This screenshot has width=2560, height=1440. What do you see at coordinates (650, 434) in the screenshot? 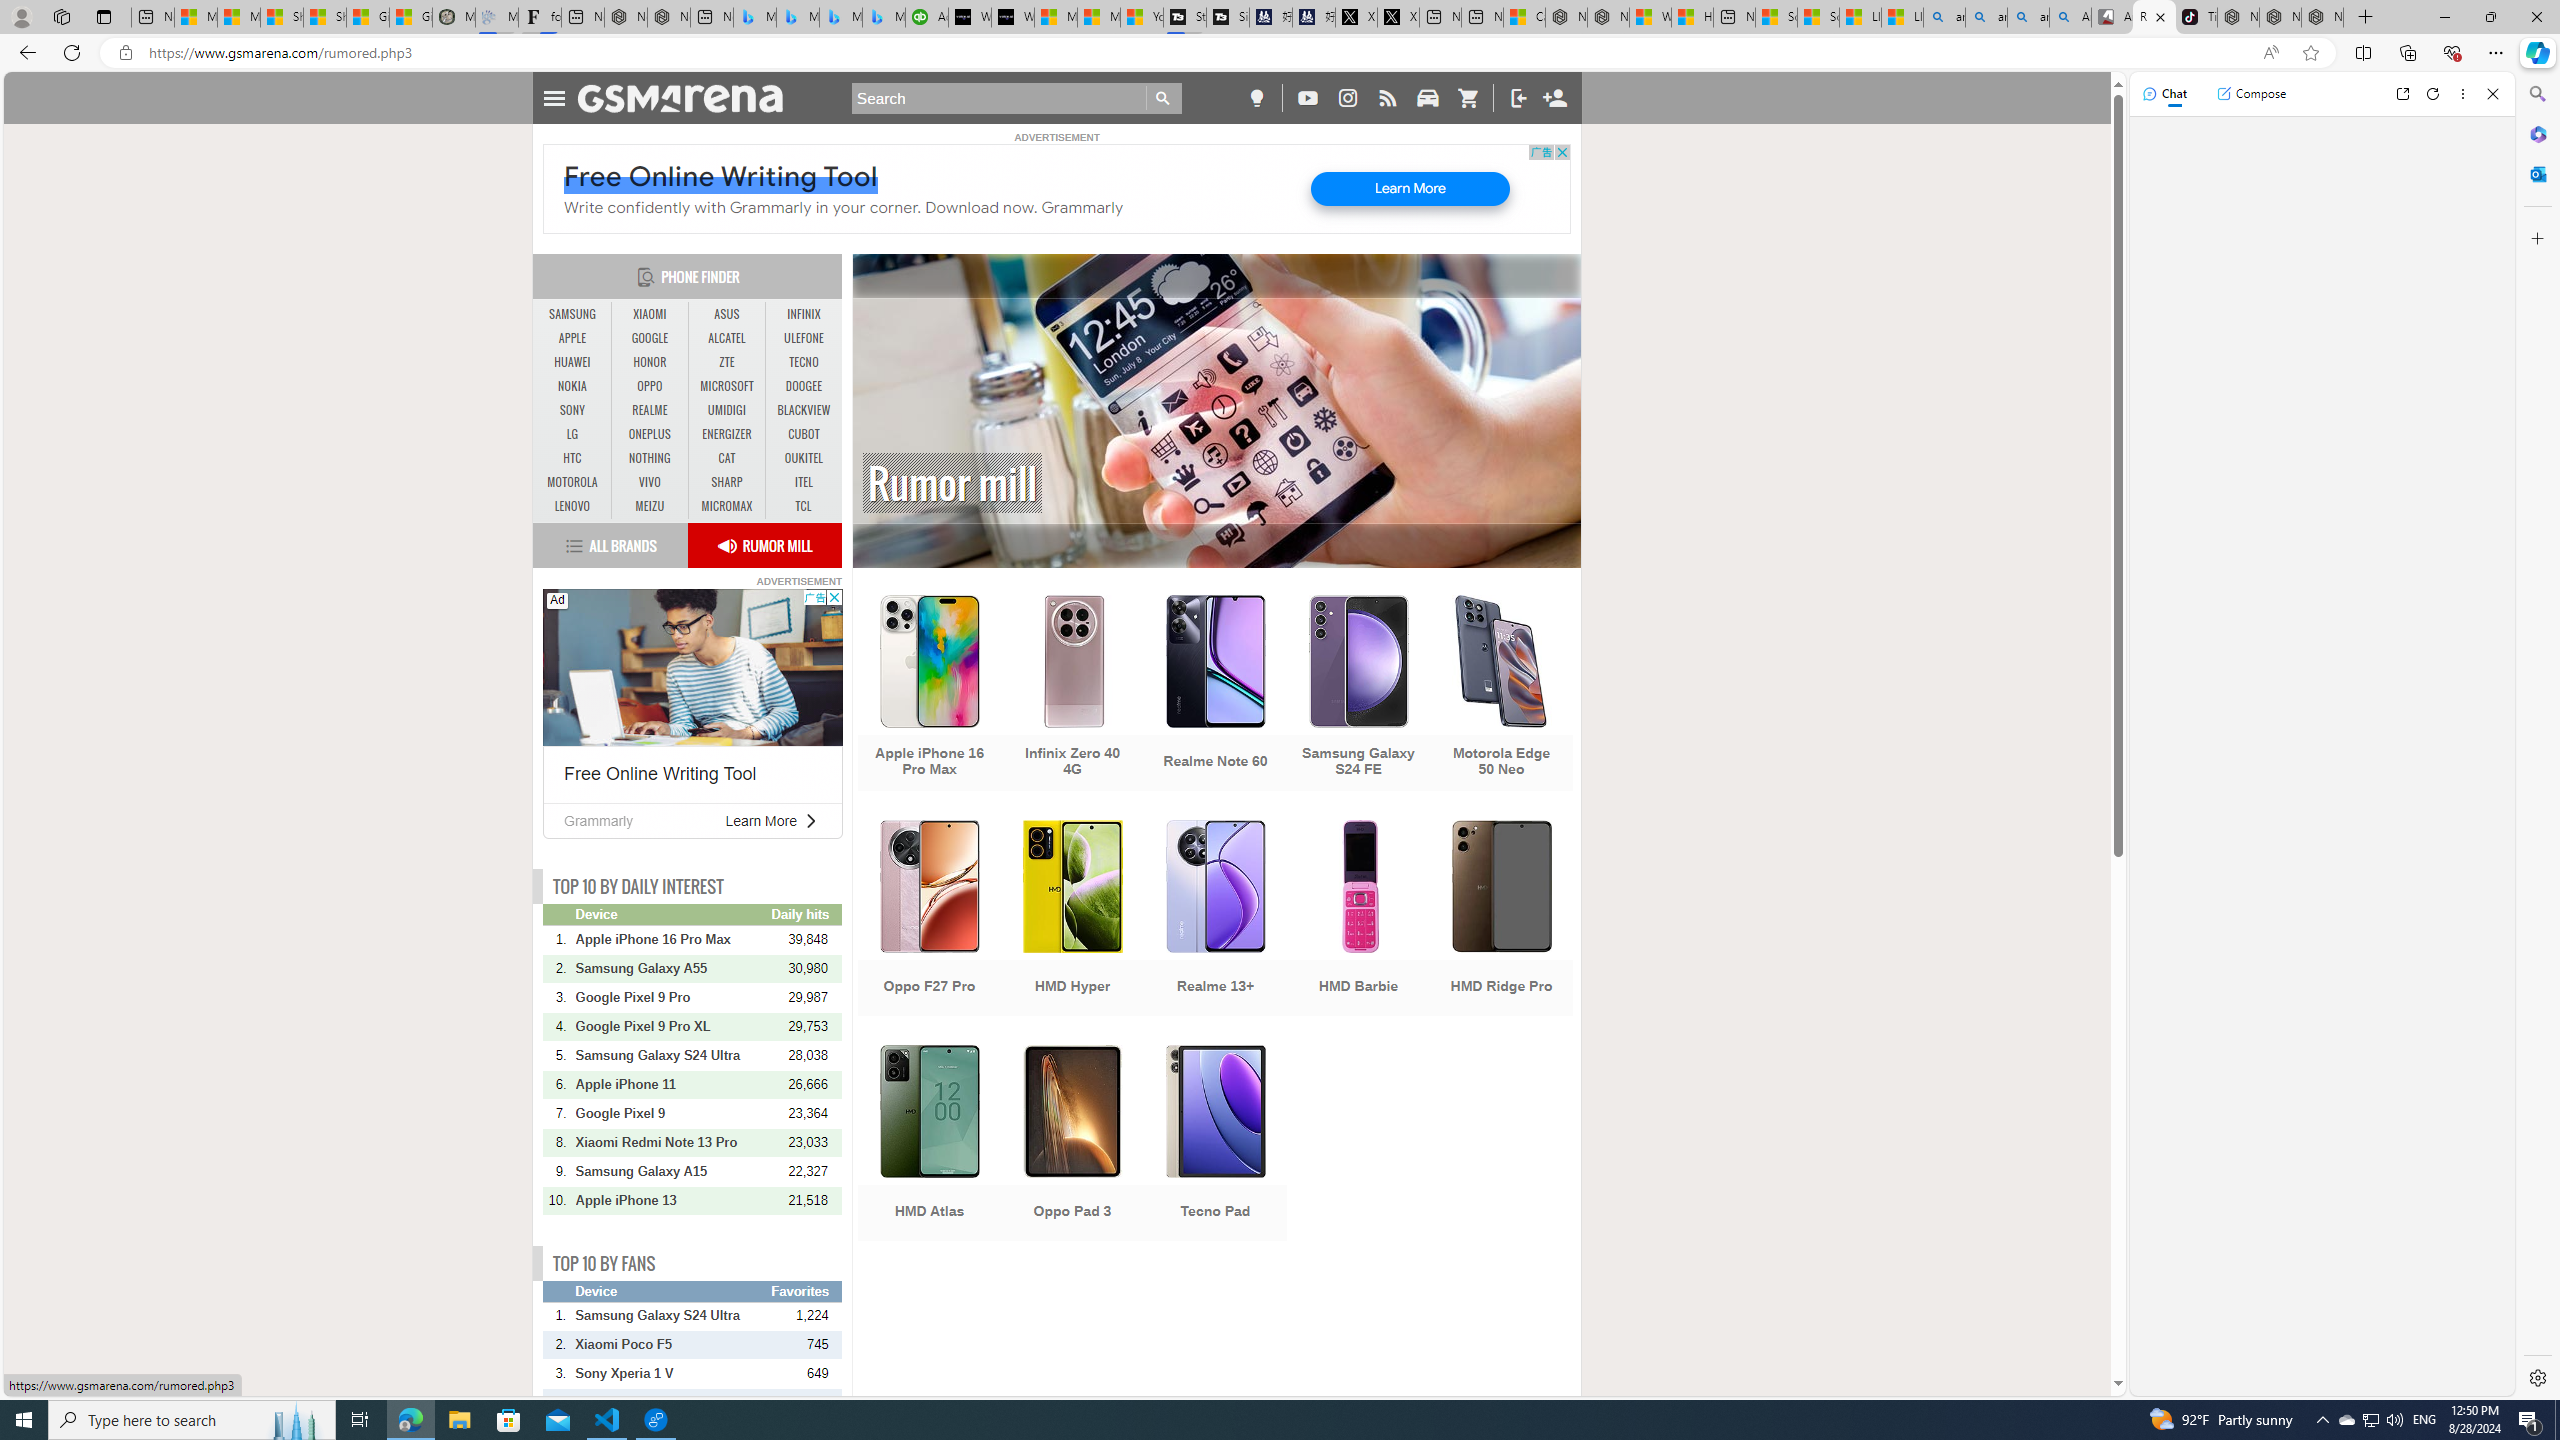
I see `ONEPLUS` at bounding box center [650, 434].